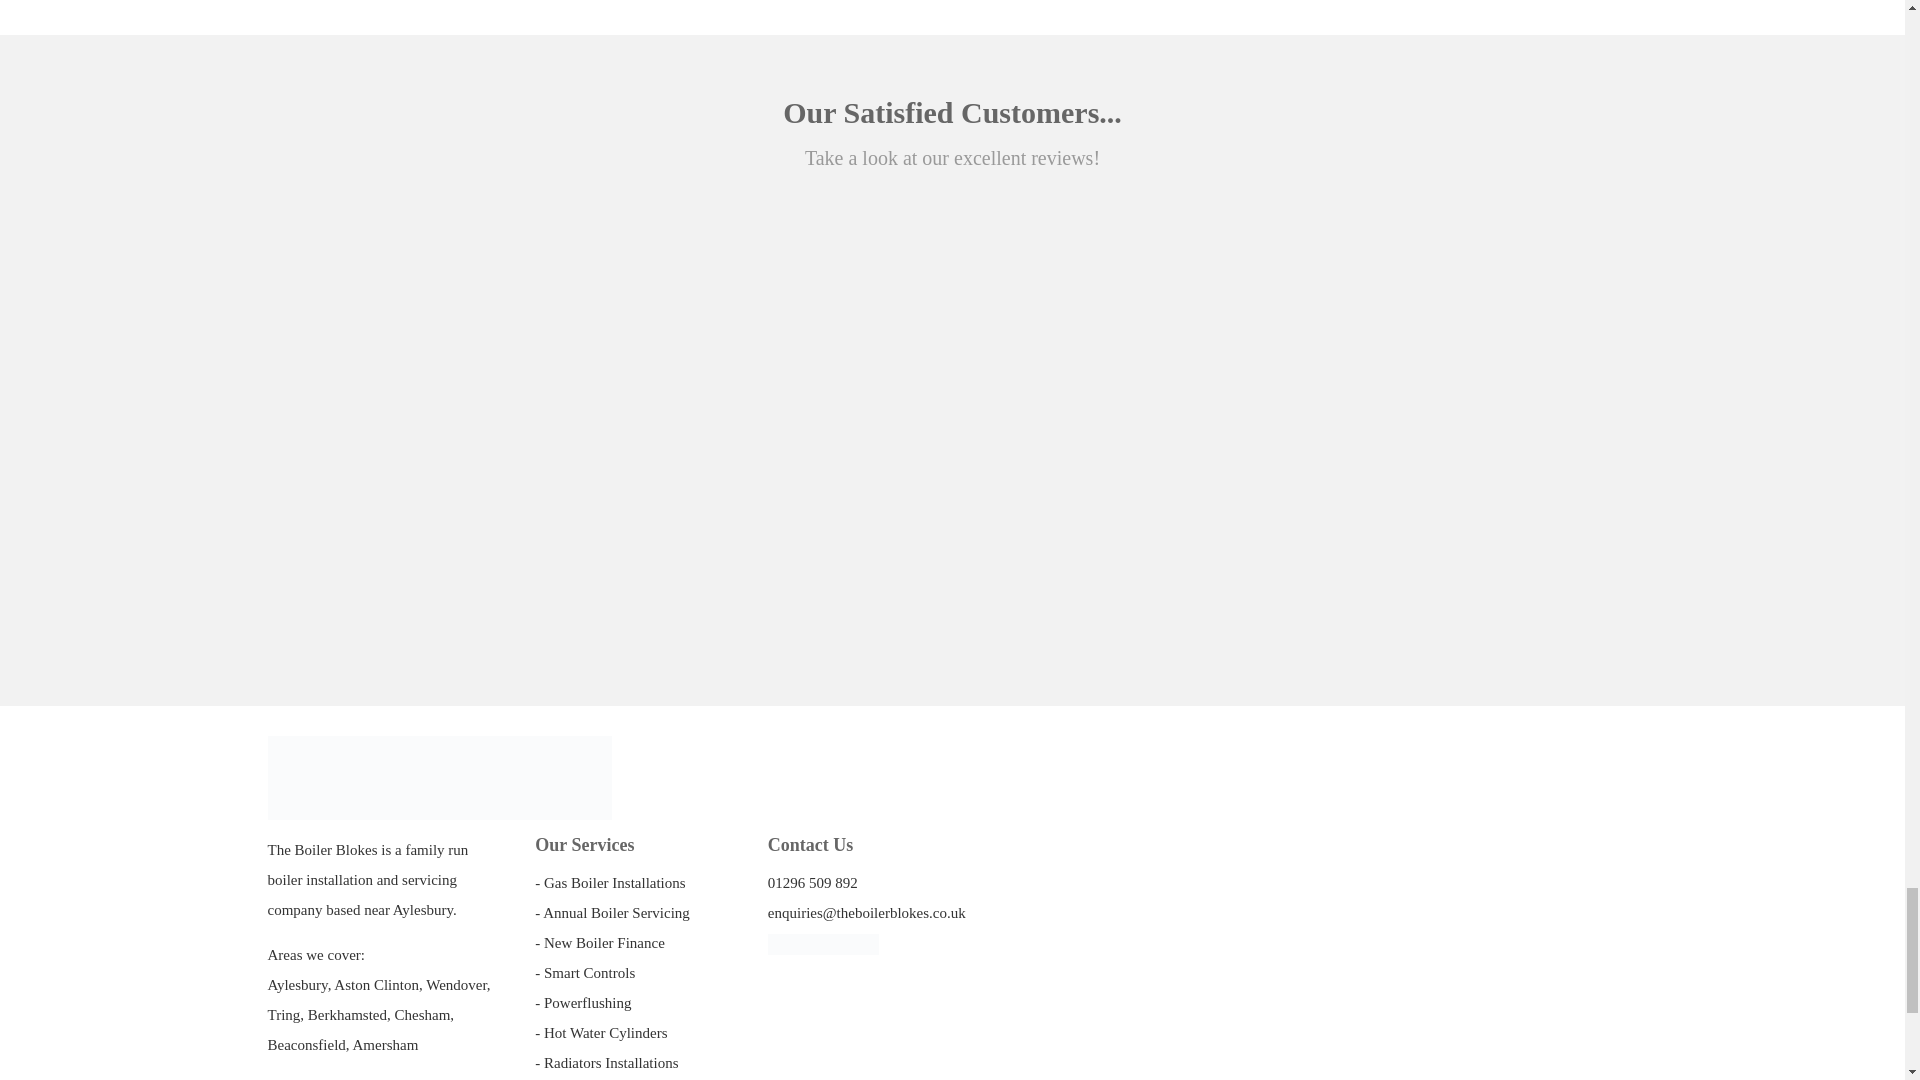 The width and height of the screenshot is (1920, 1080). What do you see at coordinates (298, 984) in the screenshot?
I see `Aylesbury` at bounding box center [298, 984].